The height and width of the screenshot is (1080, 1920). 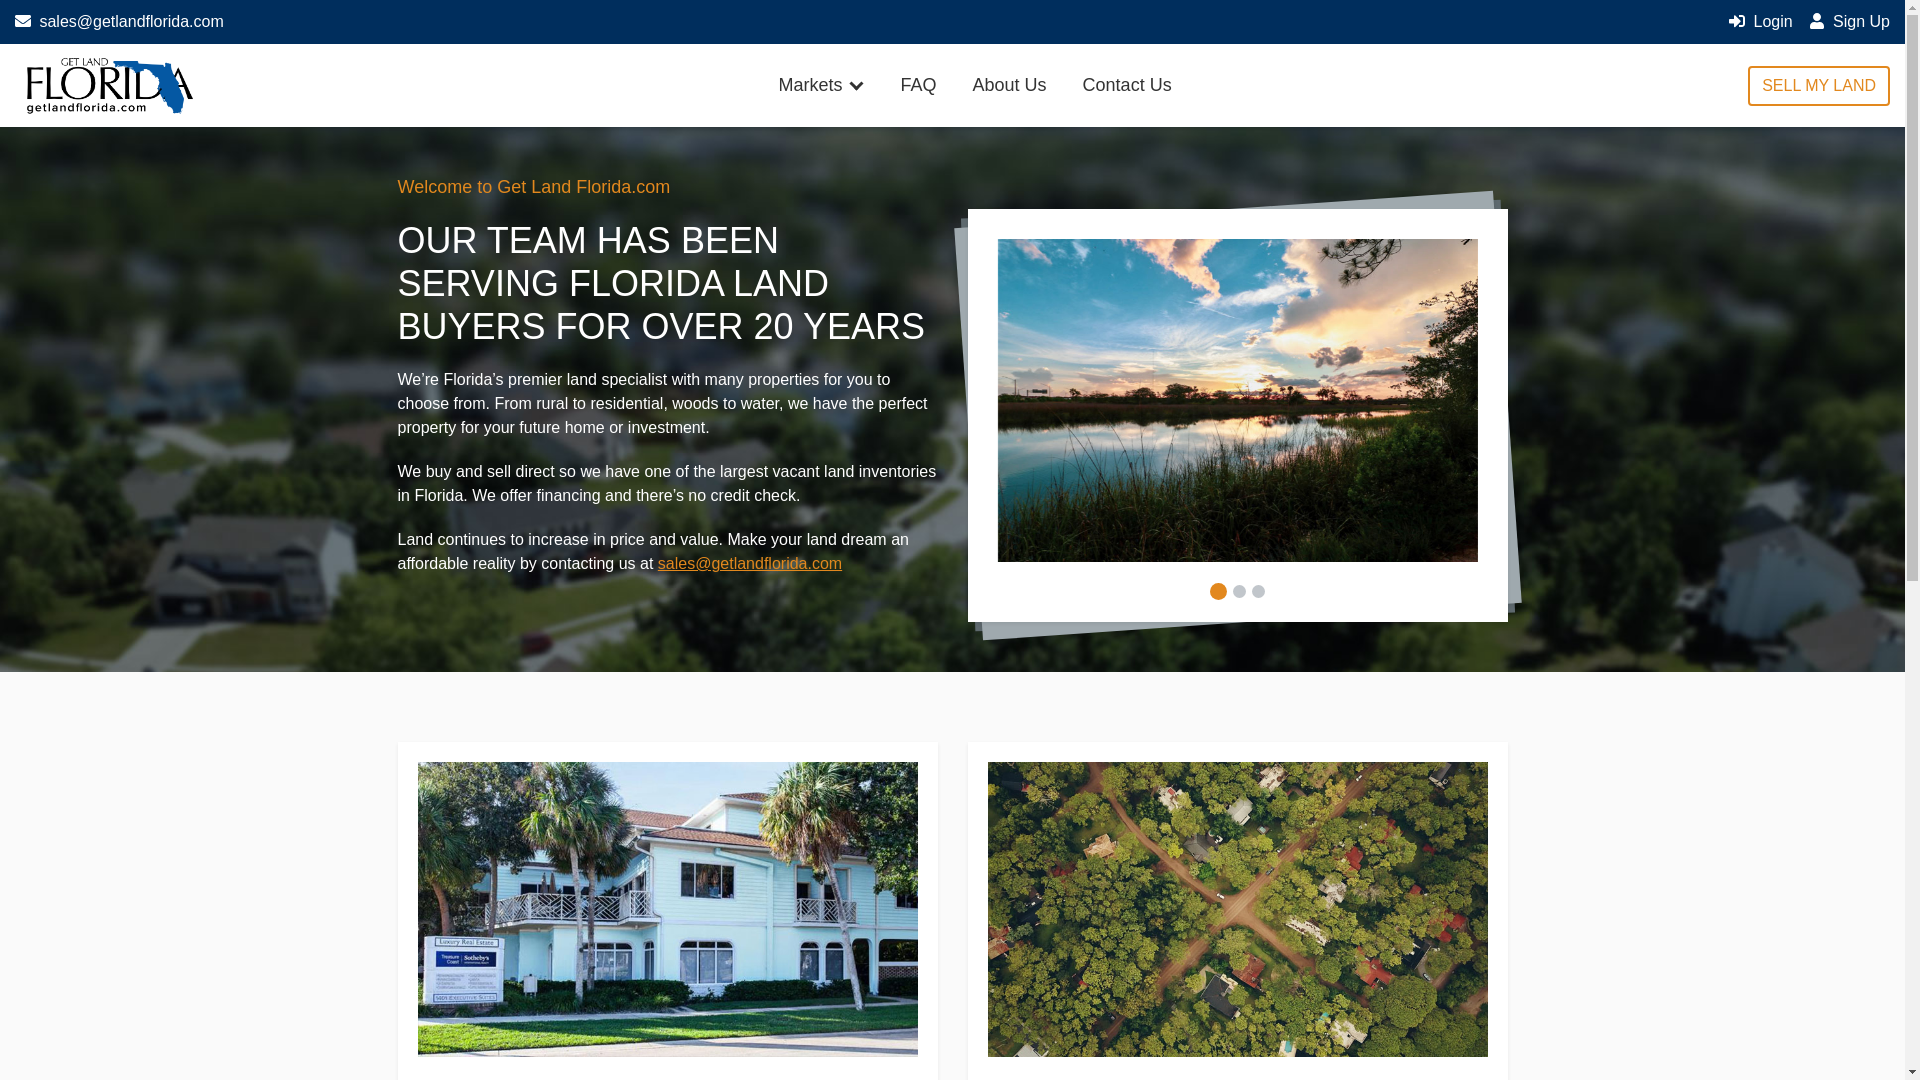 What do you see at coordinates (1818, 85) in the screenshot?
I see `SELL MY LAND` at bounding box center [1818, 85].